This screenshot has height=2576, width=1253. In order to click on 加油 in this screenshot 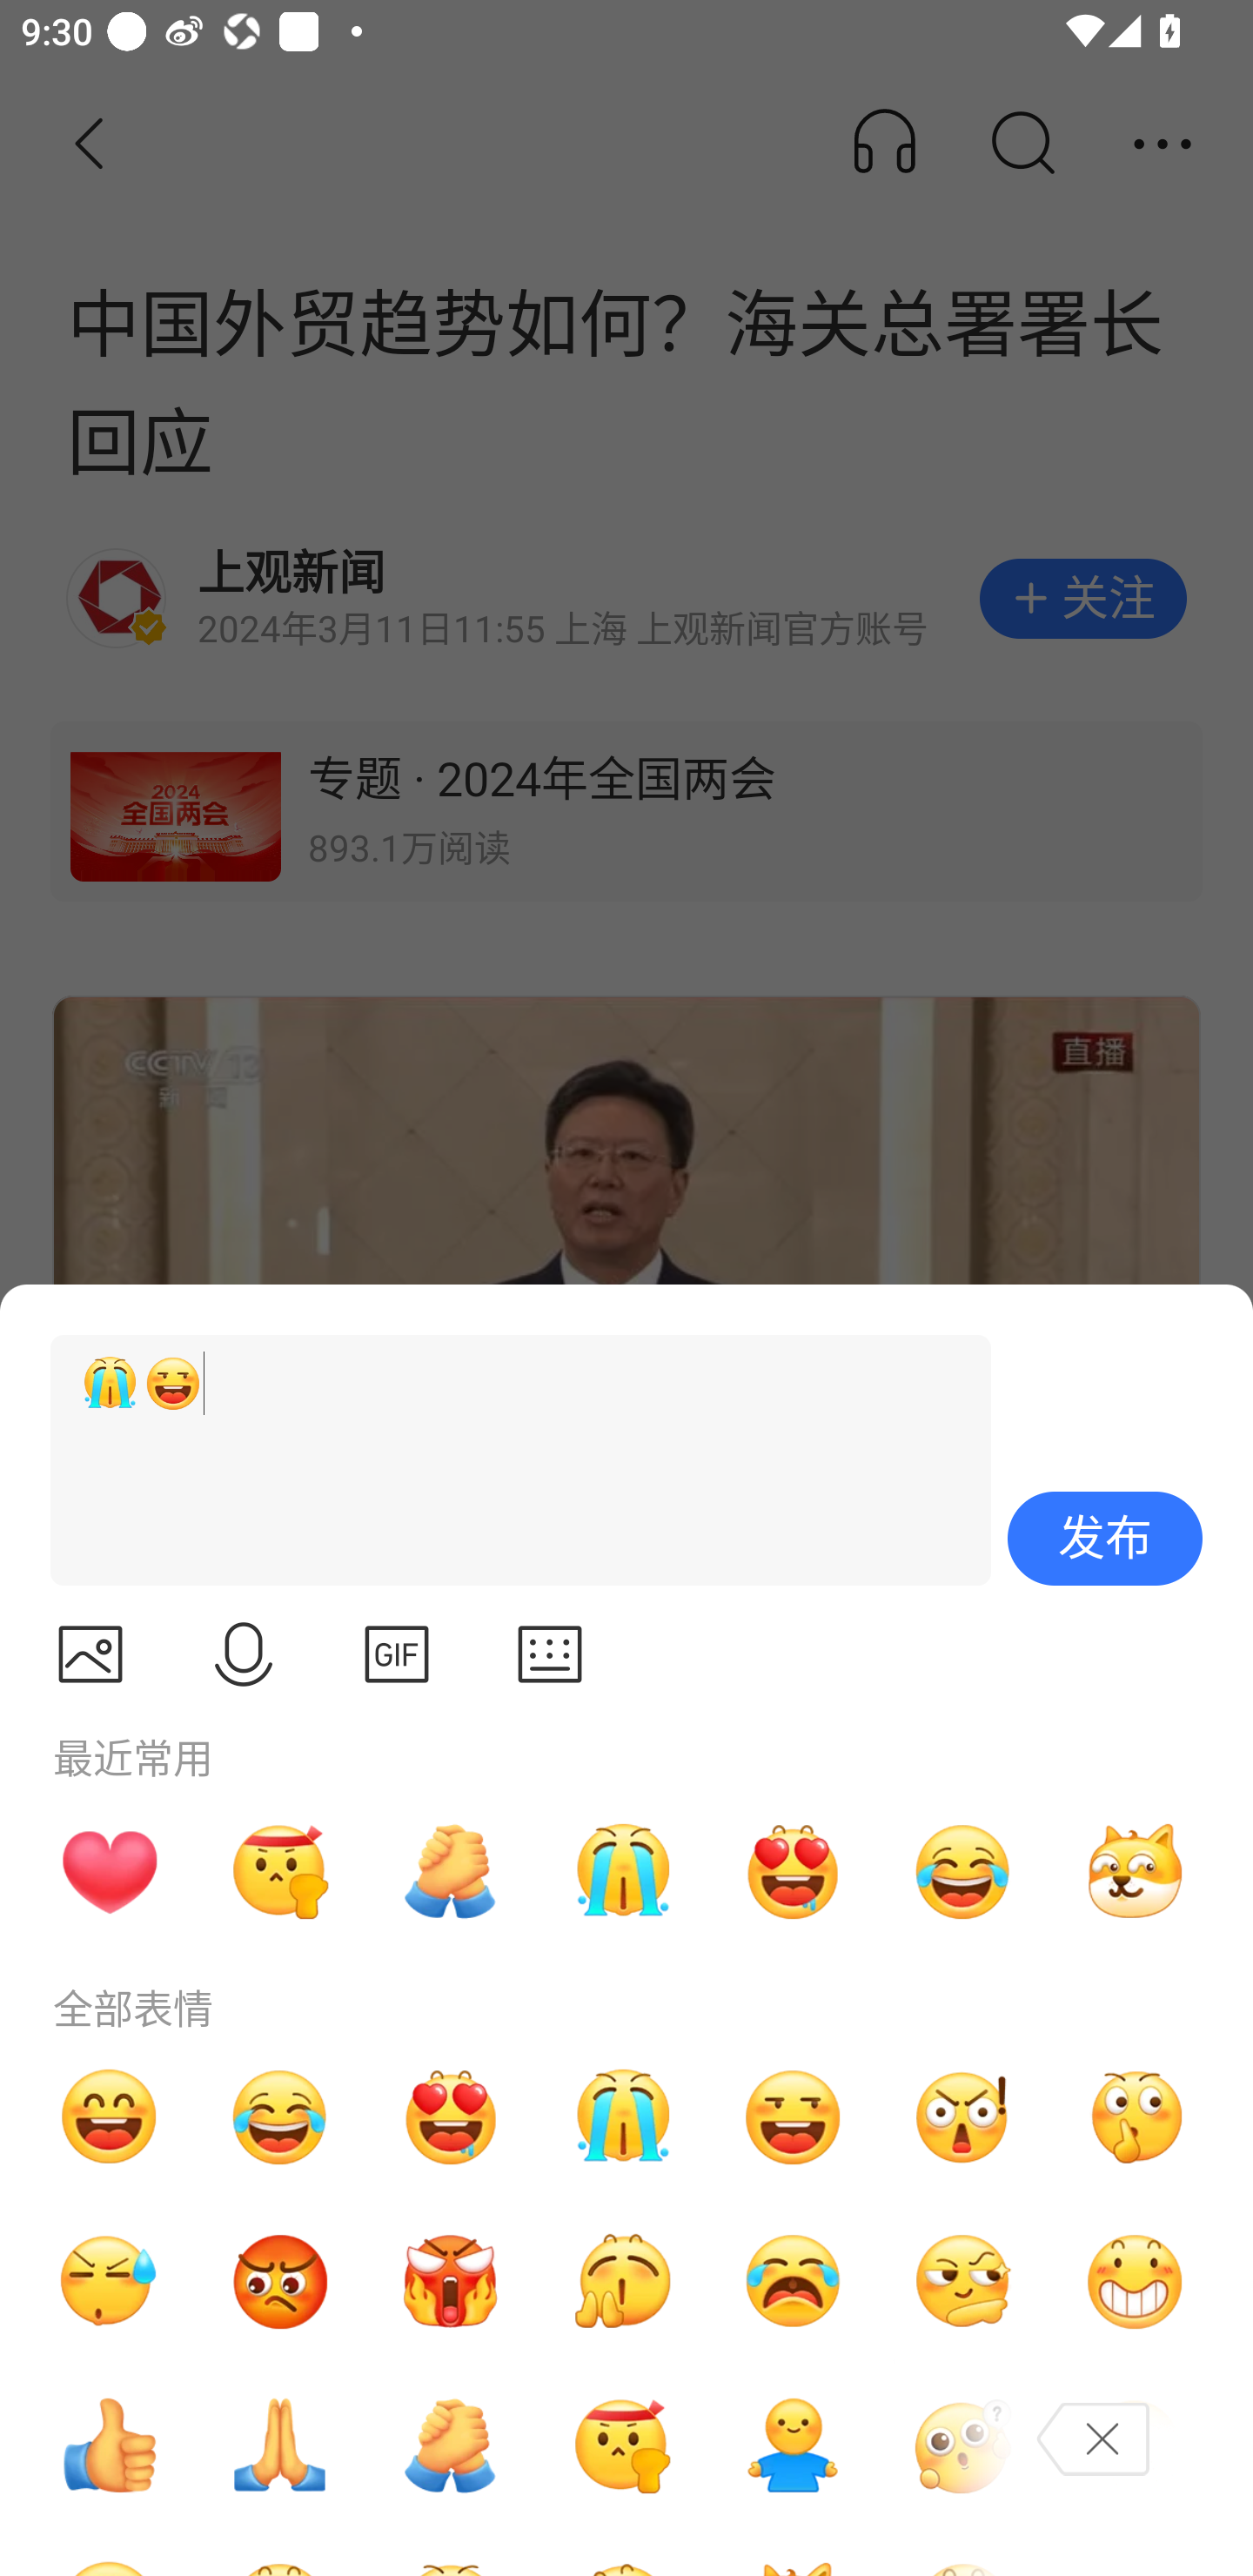, I will do `click(451, 2445)`.